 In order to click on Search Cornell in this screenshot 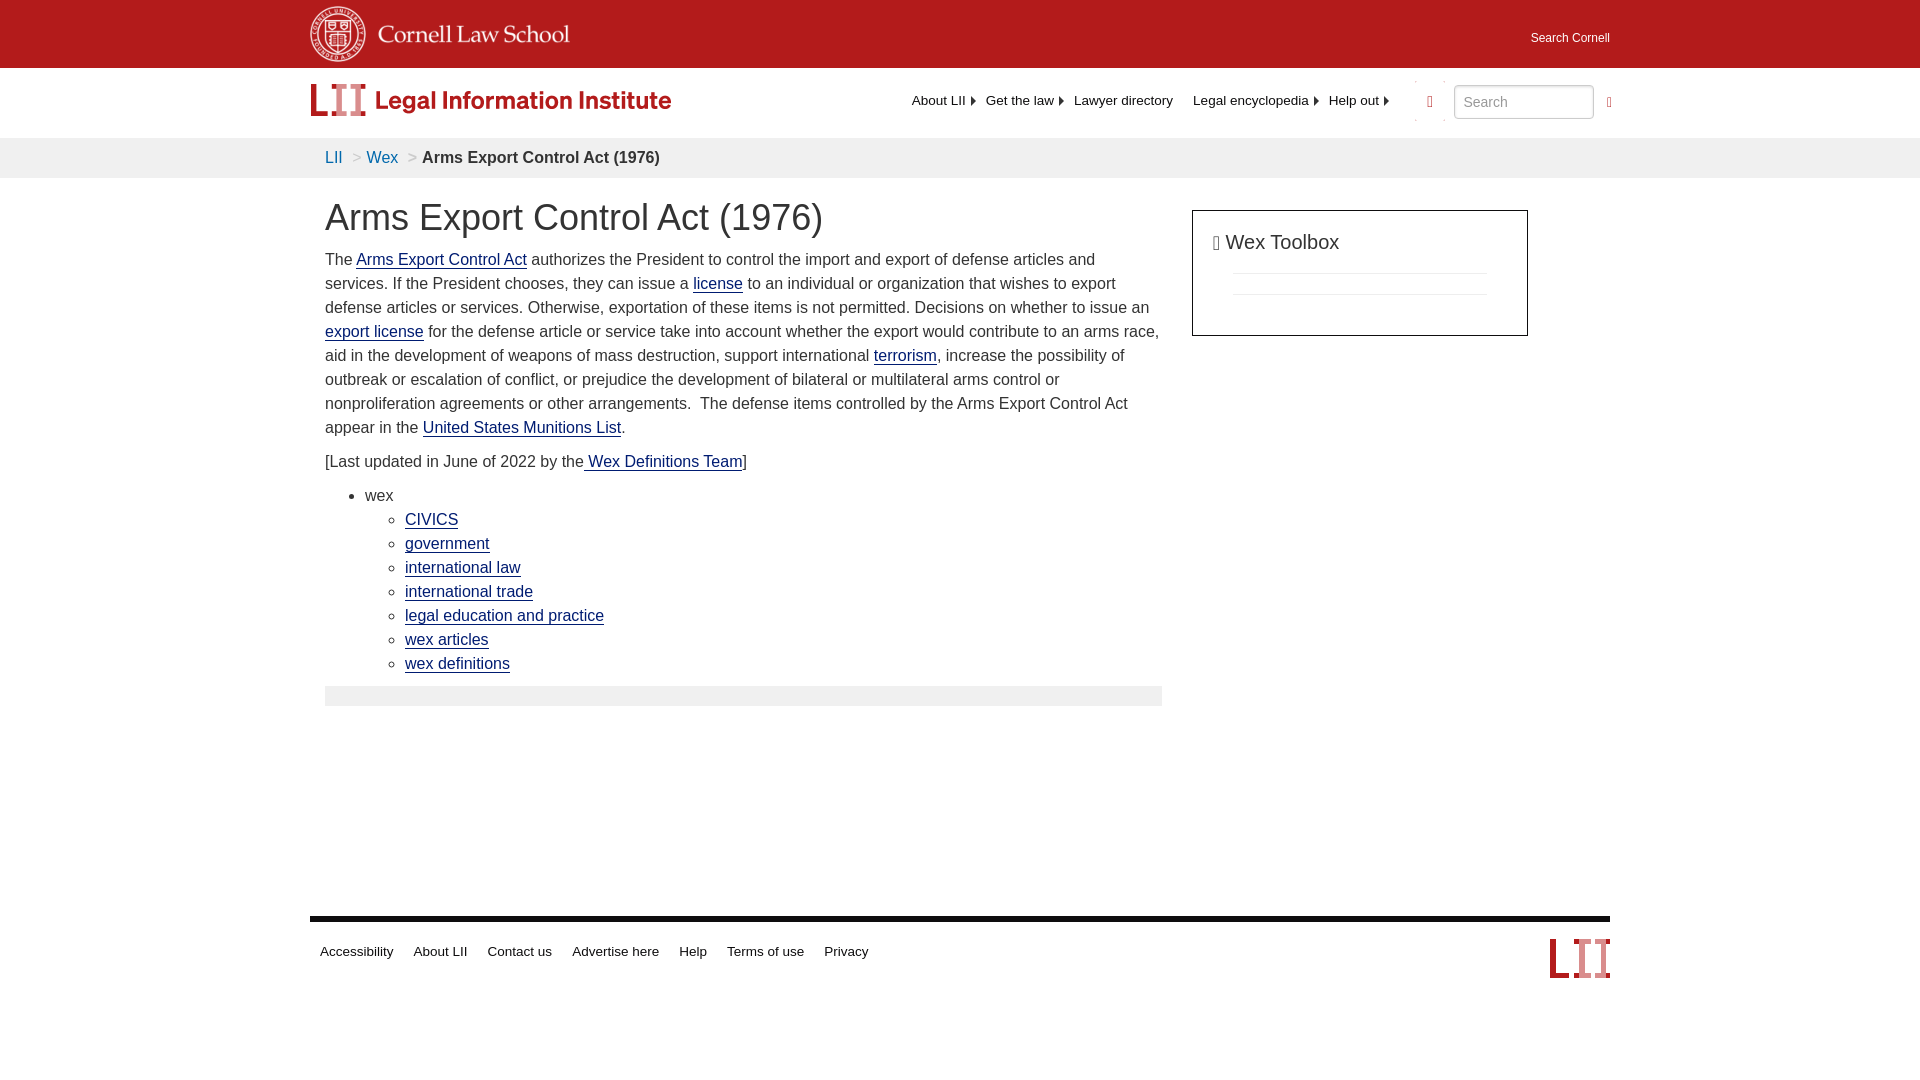, I will do `click(1570, 32)`.